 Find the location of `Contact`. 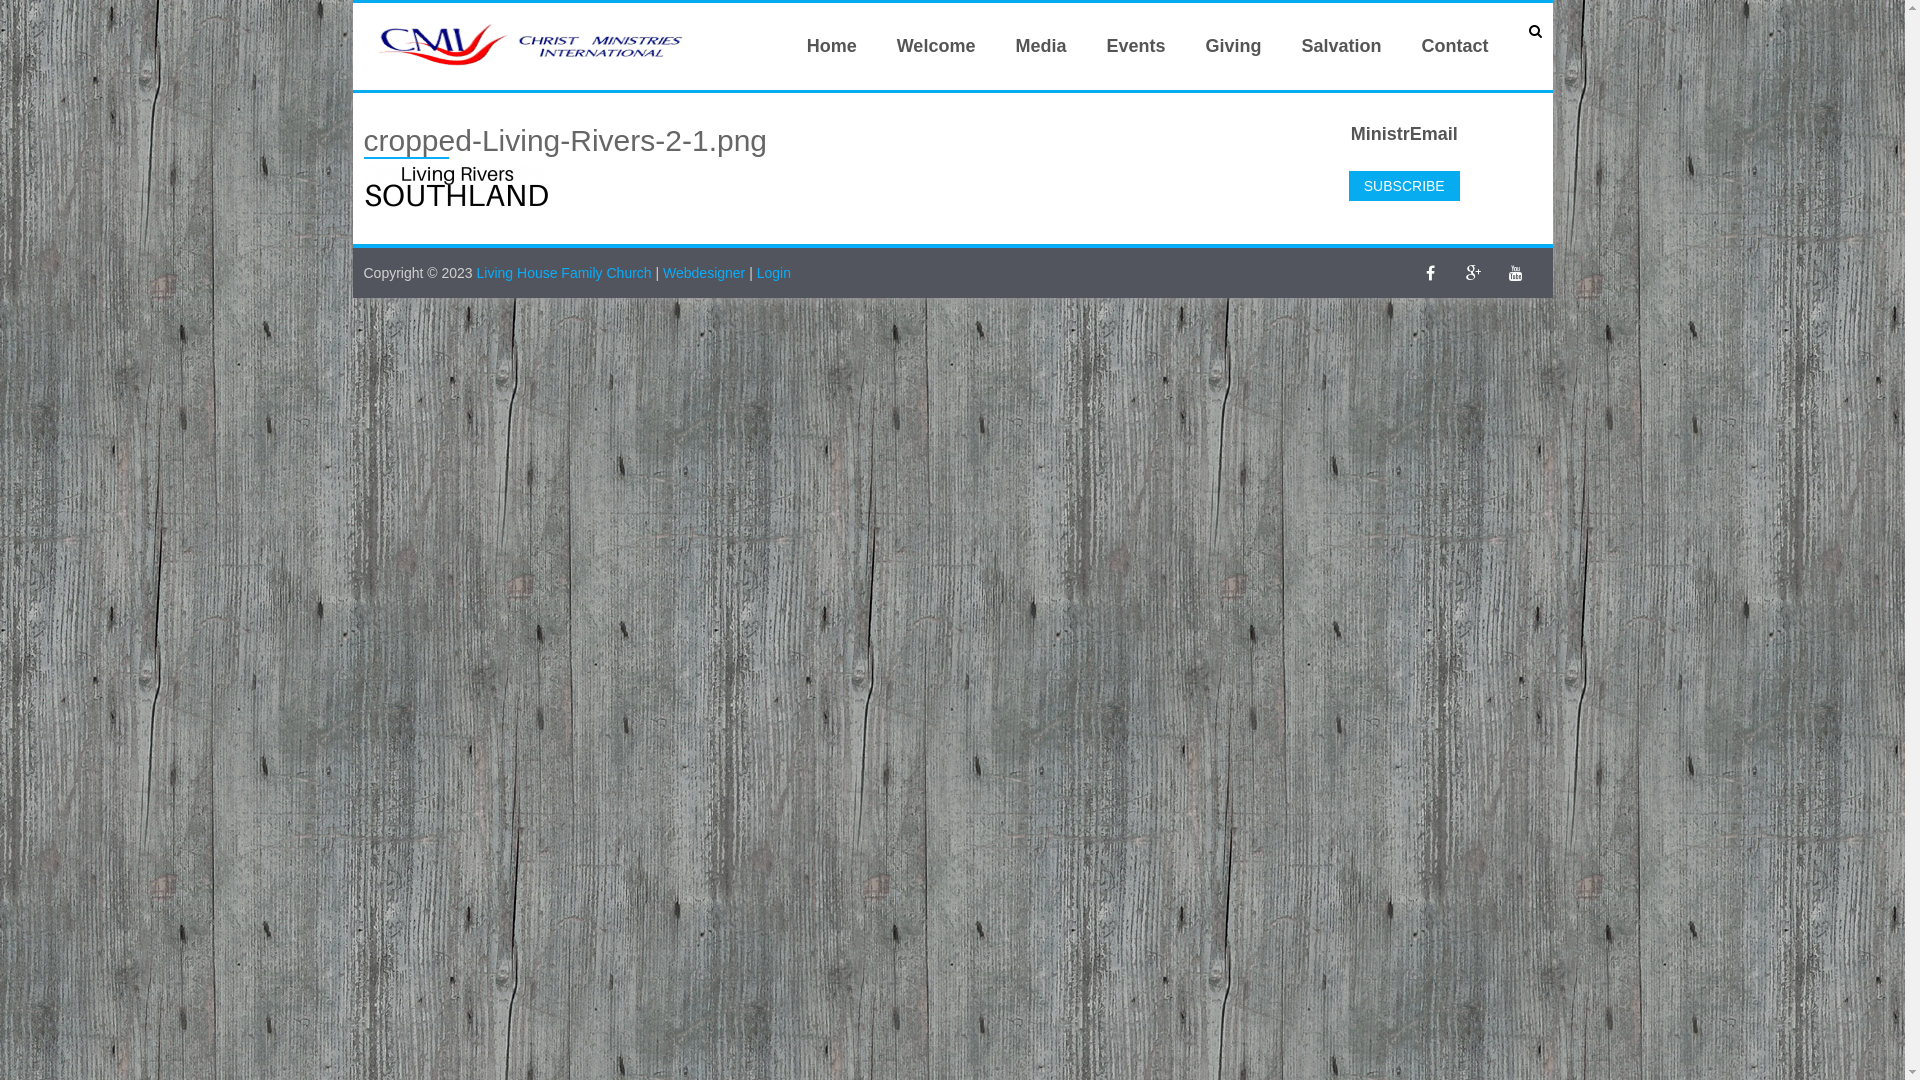

Contact is located at coordinates (1456, 46).